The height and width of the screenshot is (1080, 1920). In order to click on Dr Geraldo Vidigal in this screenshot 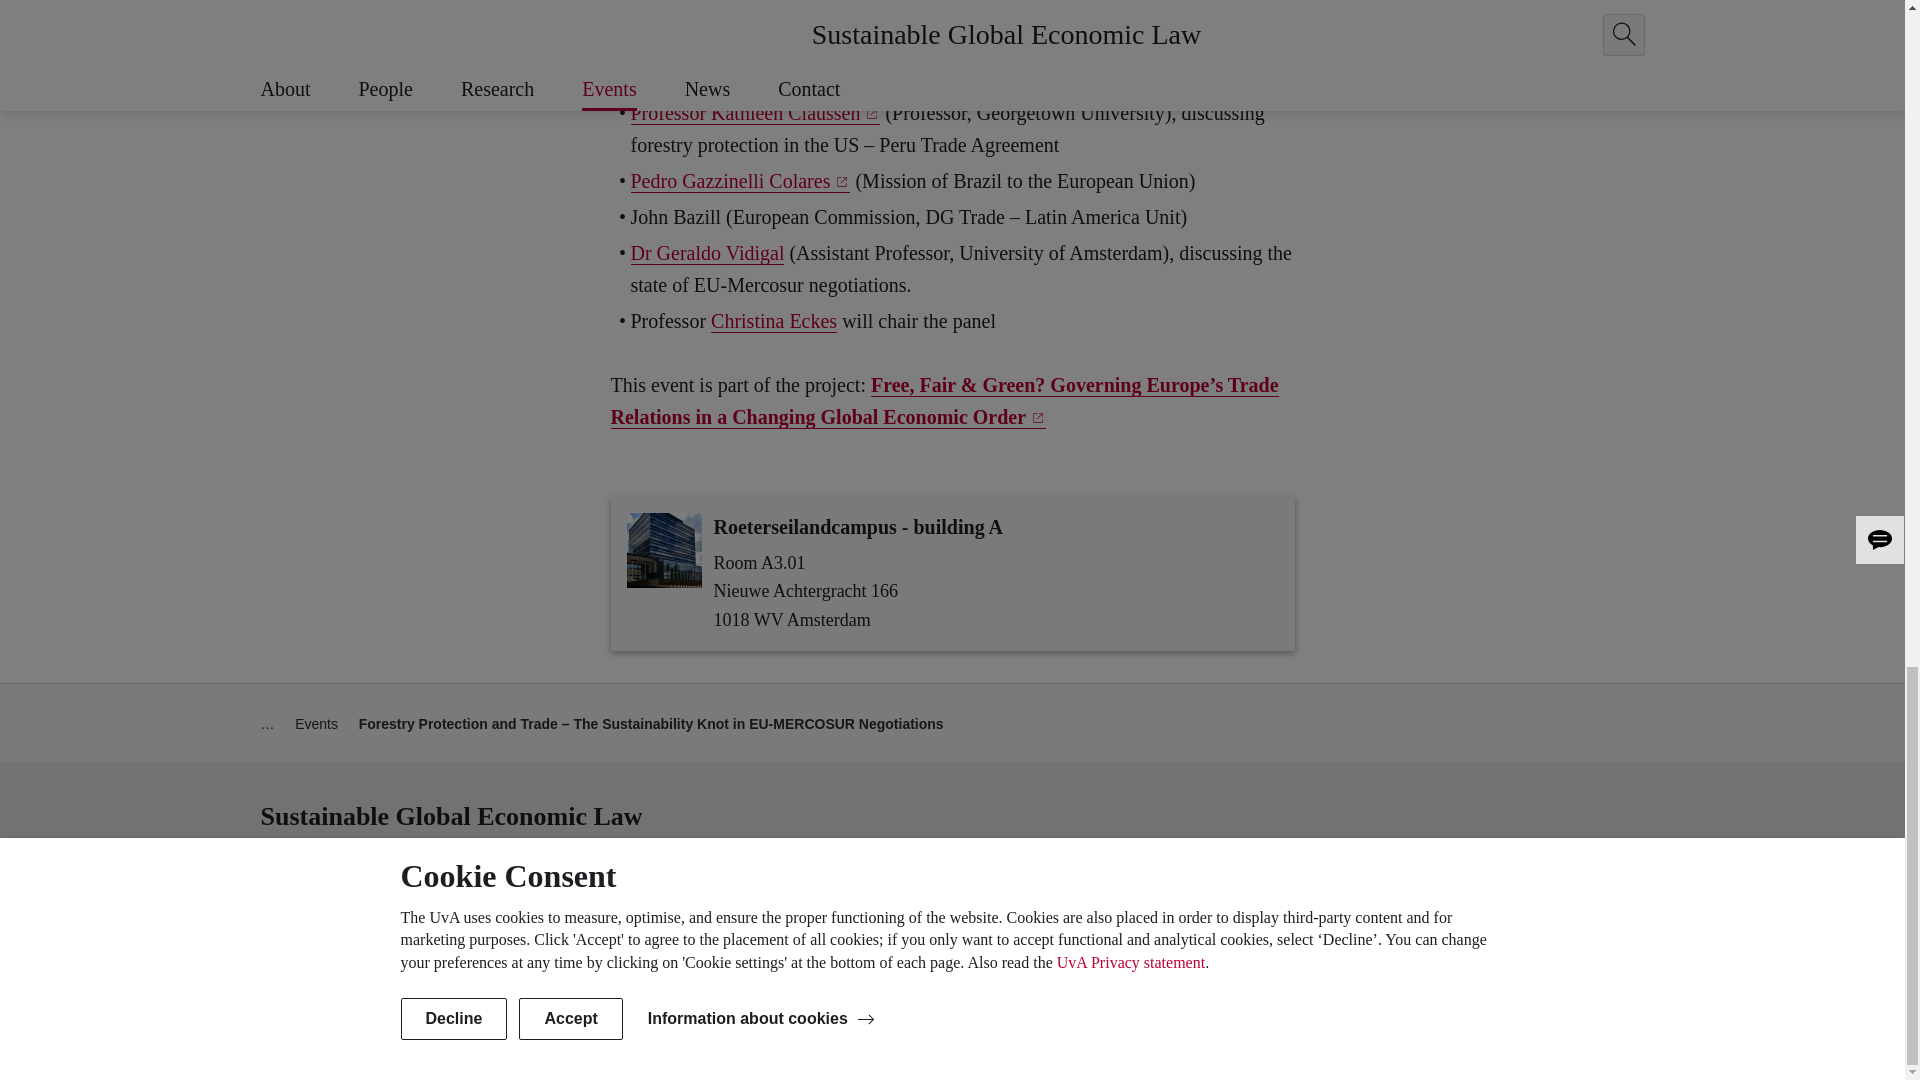, I will do `click(706, 252)`.